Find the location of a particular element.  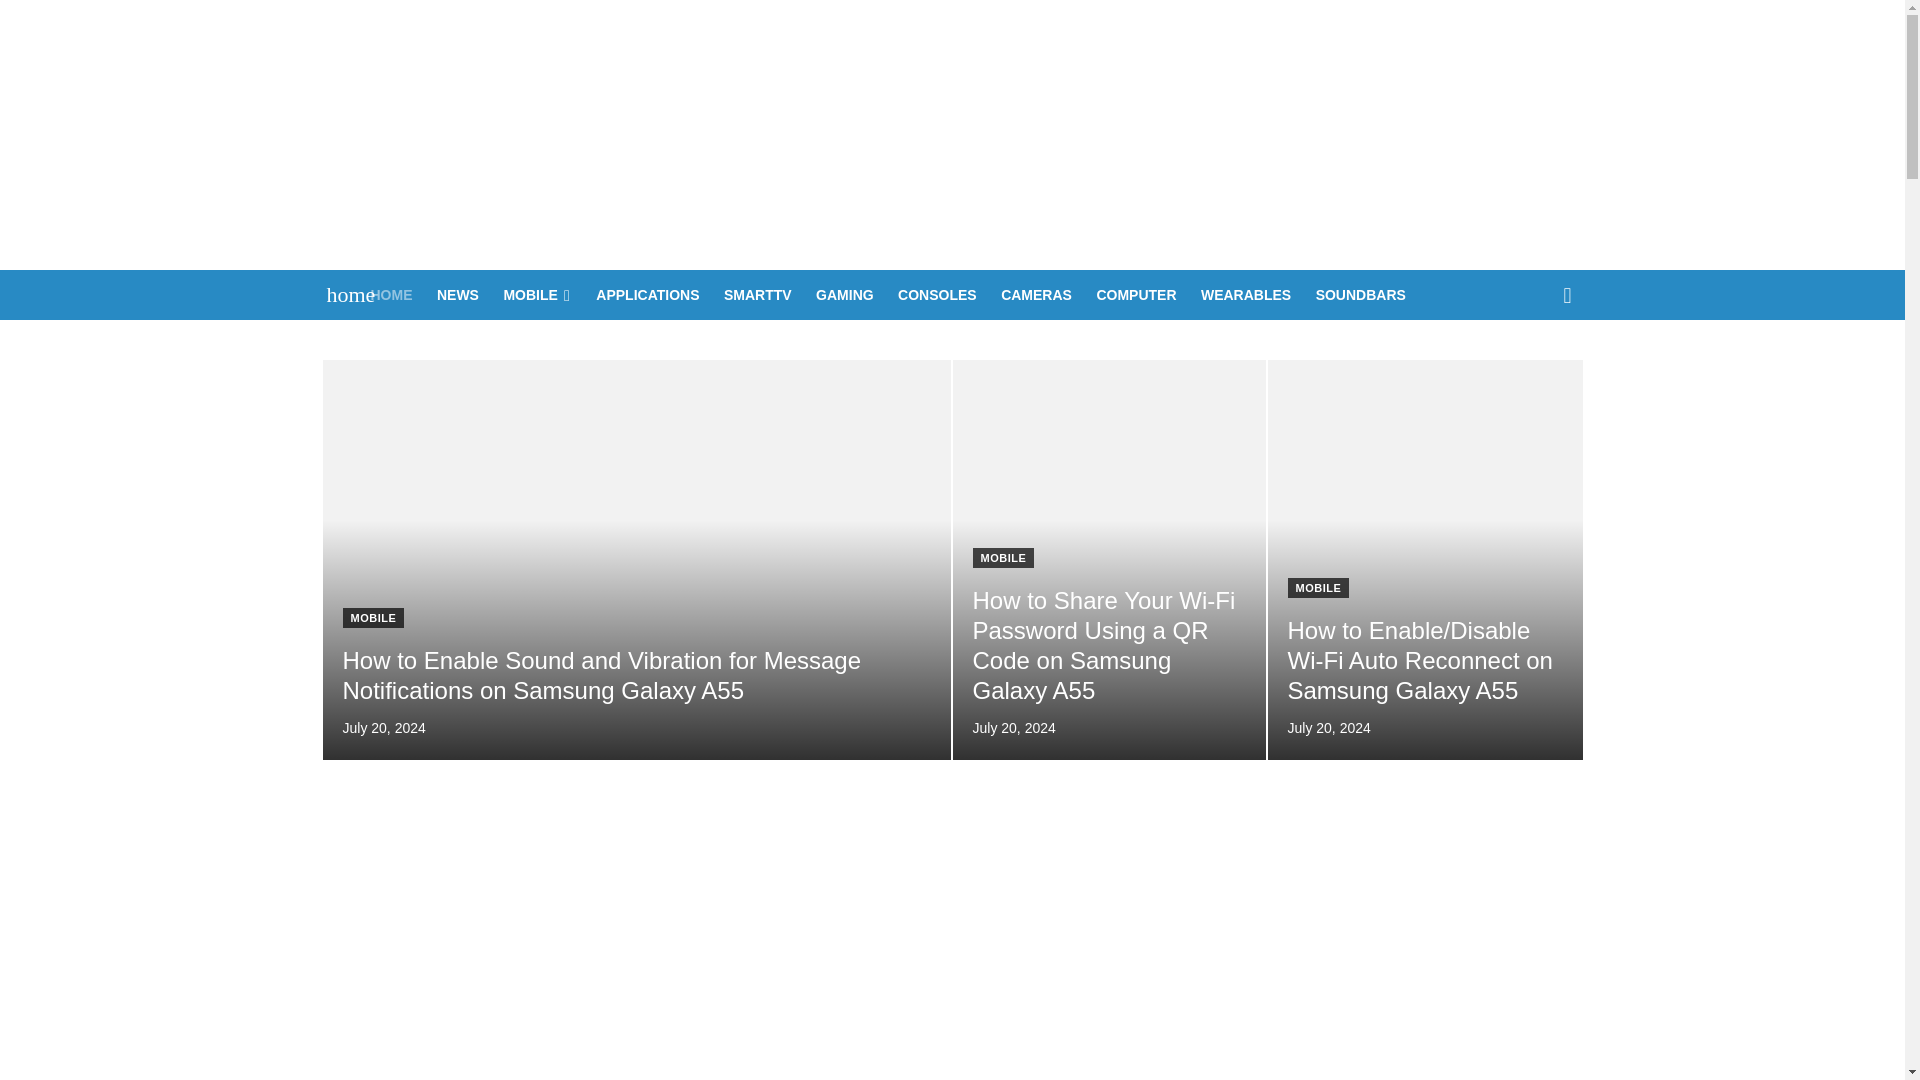

home is located at coordinates (340, 294).